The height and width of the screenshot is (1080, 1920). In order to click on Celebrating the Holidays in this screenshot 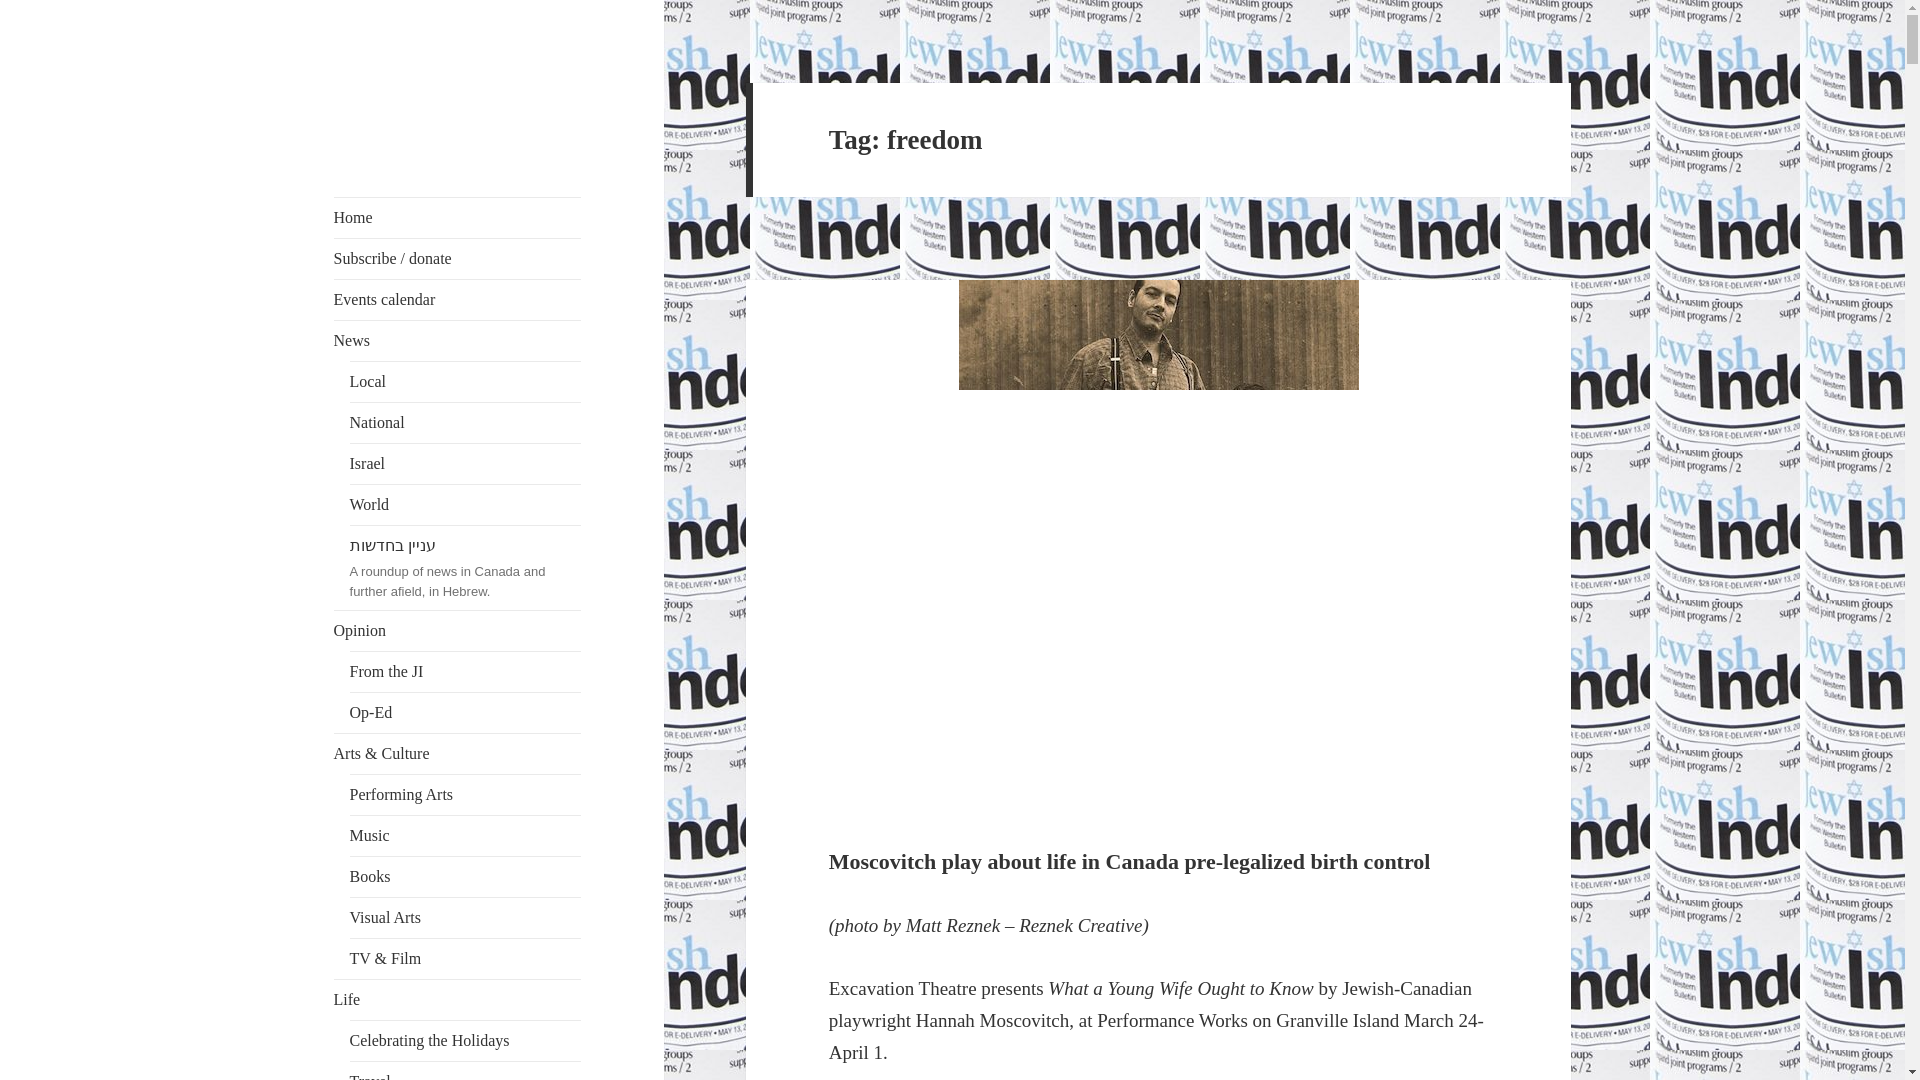, I will do `click(465, 1040)`.